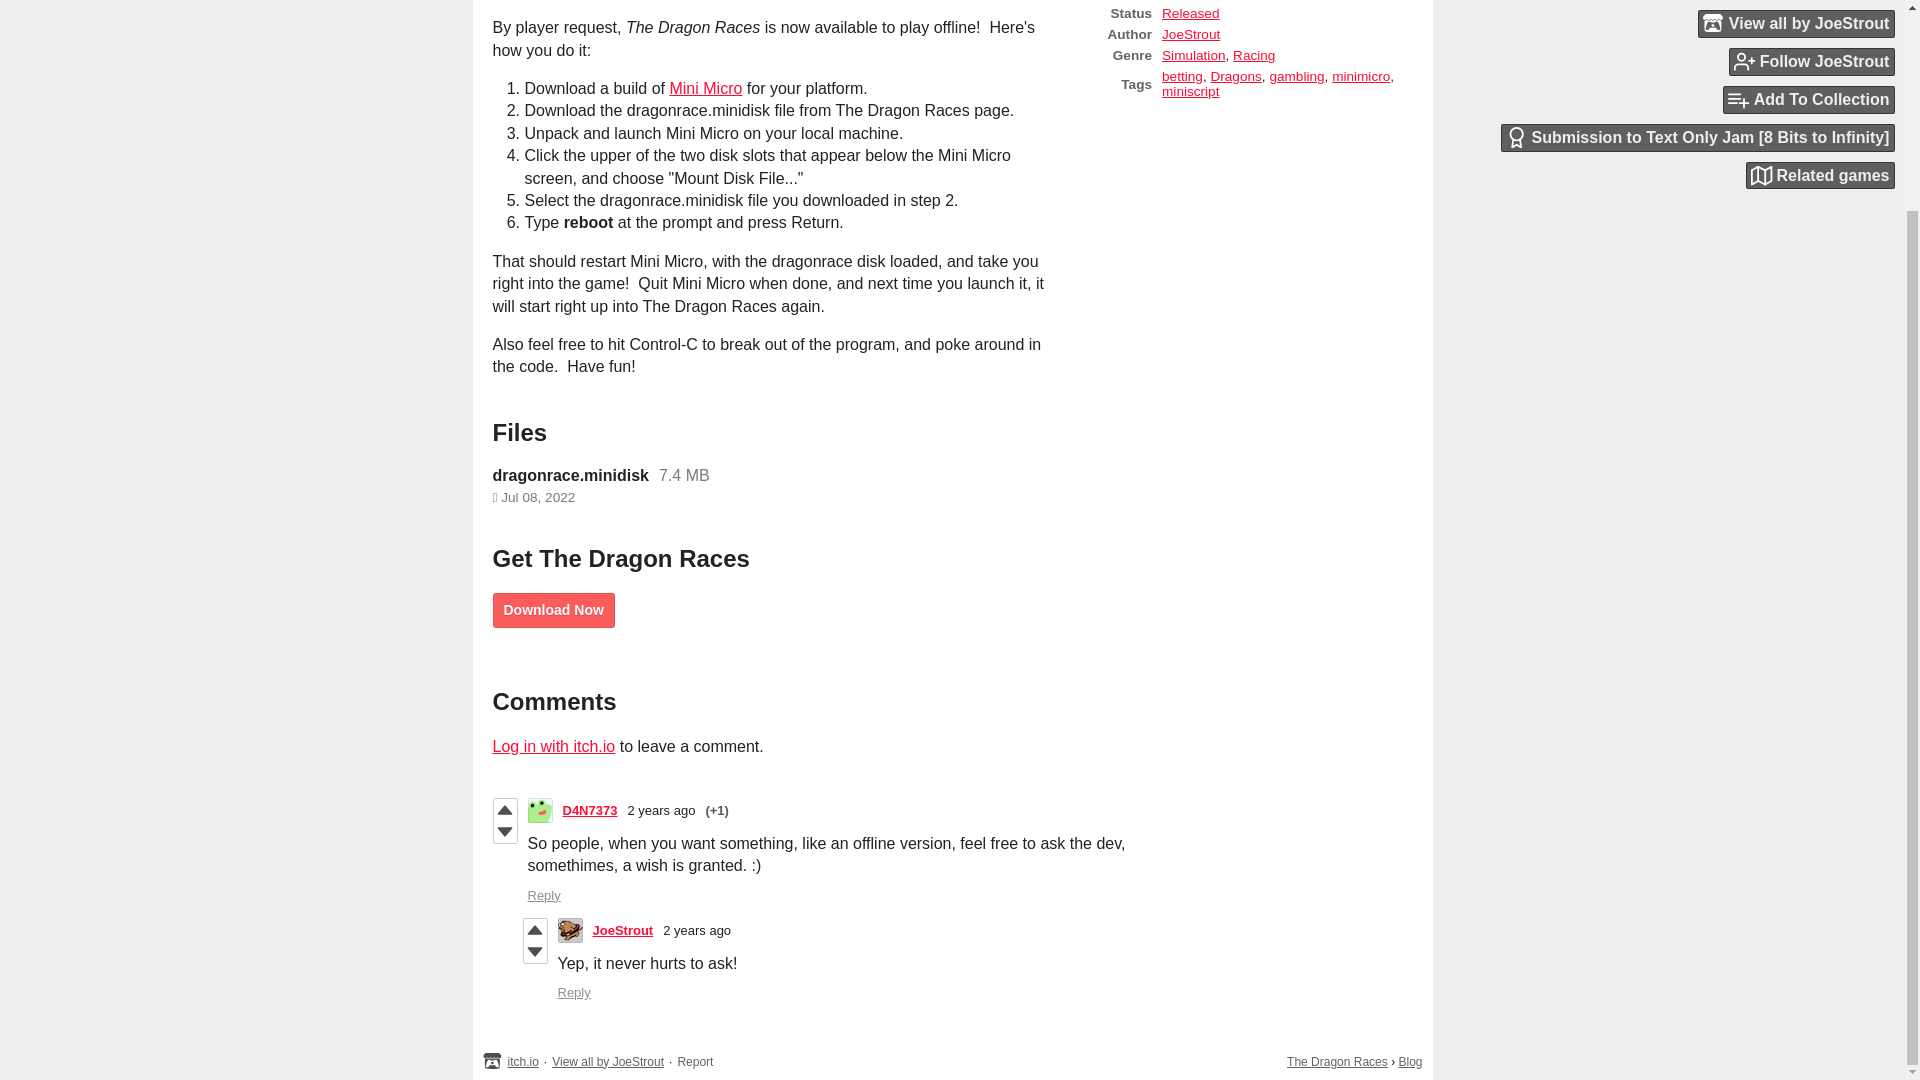 Image resolution: width=1920 pixels, height=1080 pixels. I want to click on Dragons, so click(1235, 76).